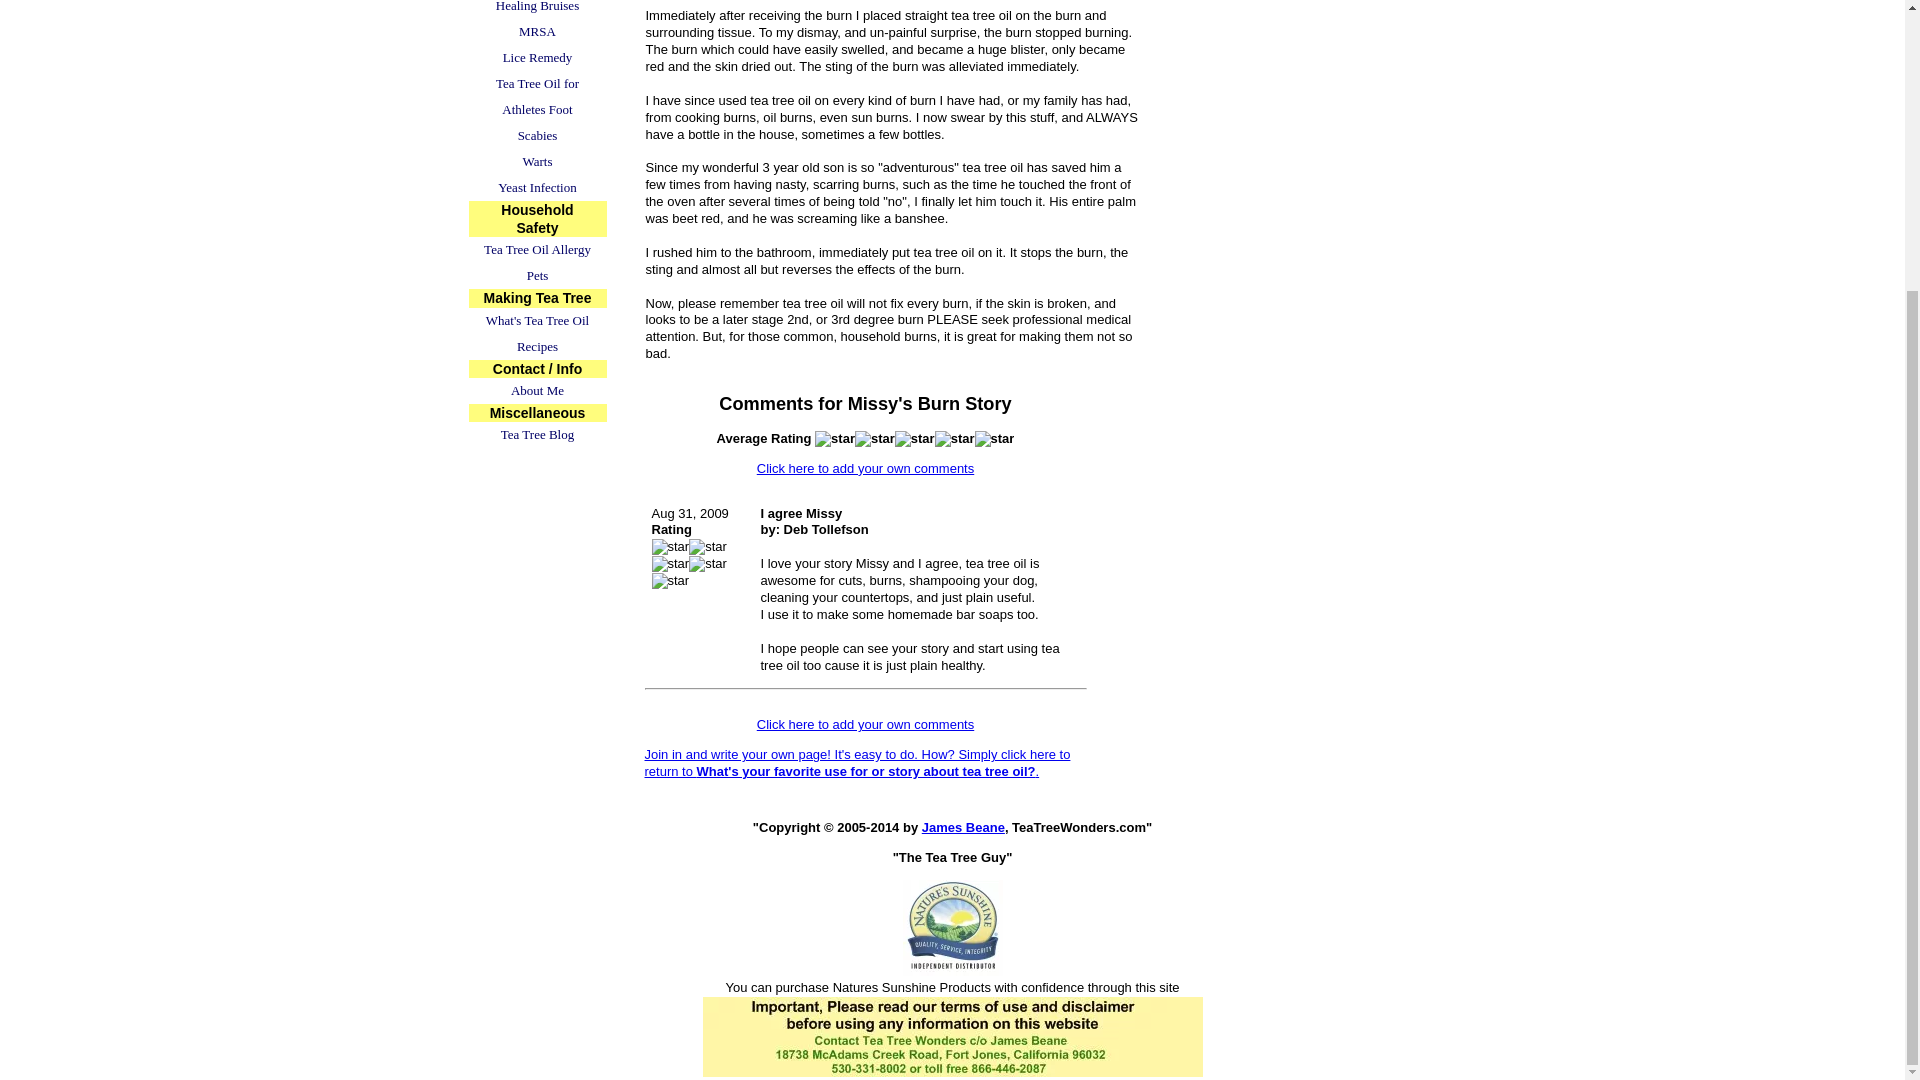  Describe the element at coordinates (537, 187) in the screenshot. I see `Yeast Infection` at that location.